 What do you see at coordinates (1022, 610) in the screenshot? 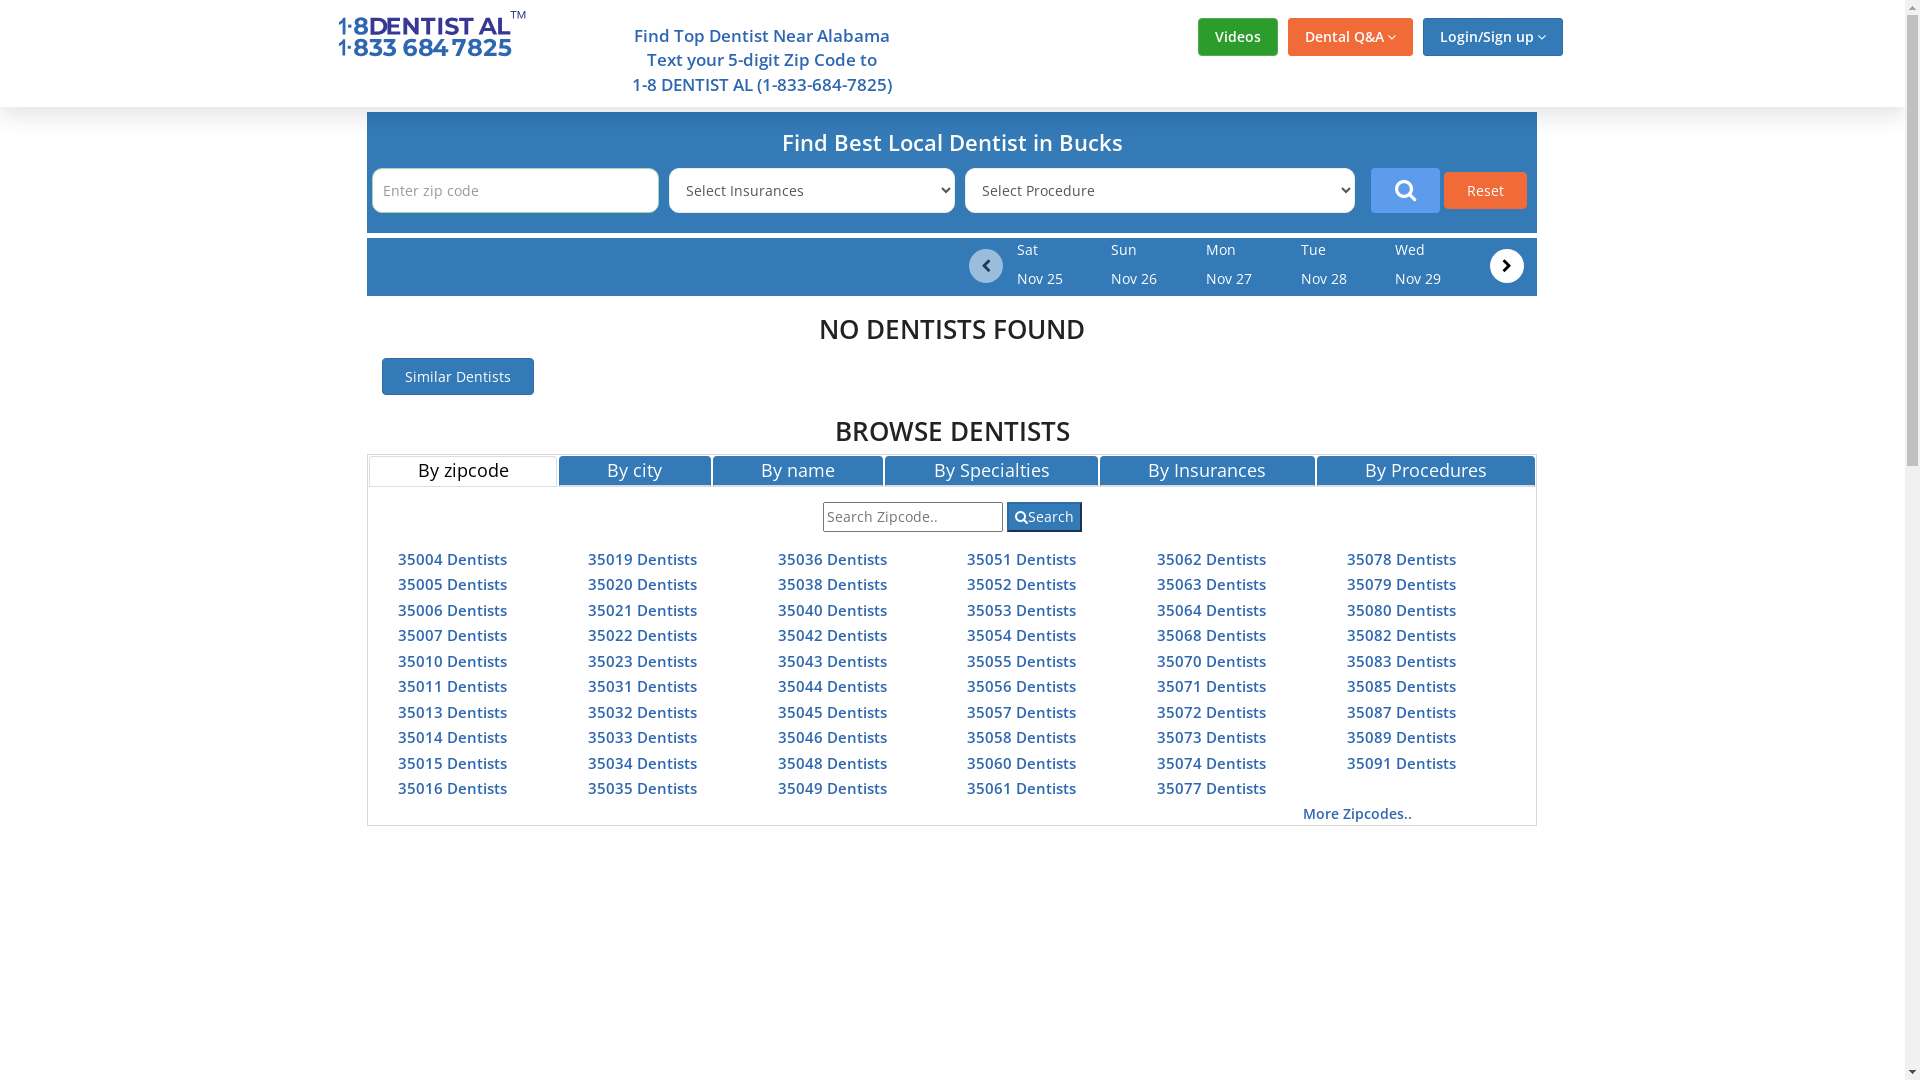
I see `35053 Dentists` at bounding box center [1022, 610].